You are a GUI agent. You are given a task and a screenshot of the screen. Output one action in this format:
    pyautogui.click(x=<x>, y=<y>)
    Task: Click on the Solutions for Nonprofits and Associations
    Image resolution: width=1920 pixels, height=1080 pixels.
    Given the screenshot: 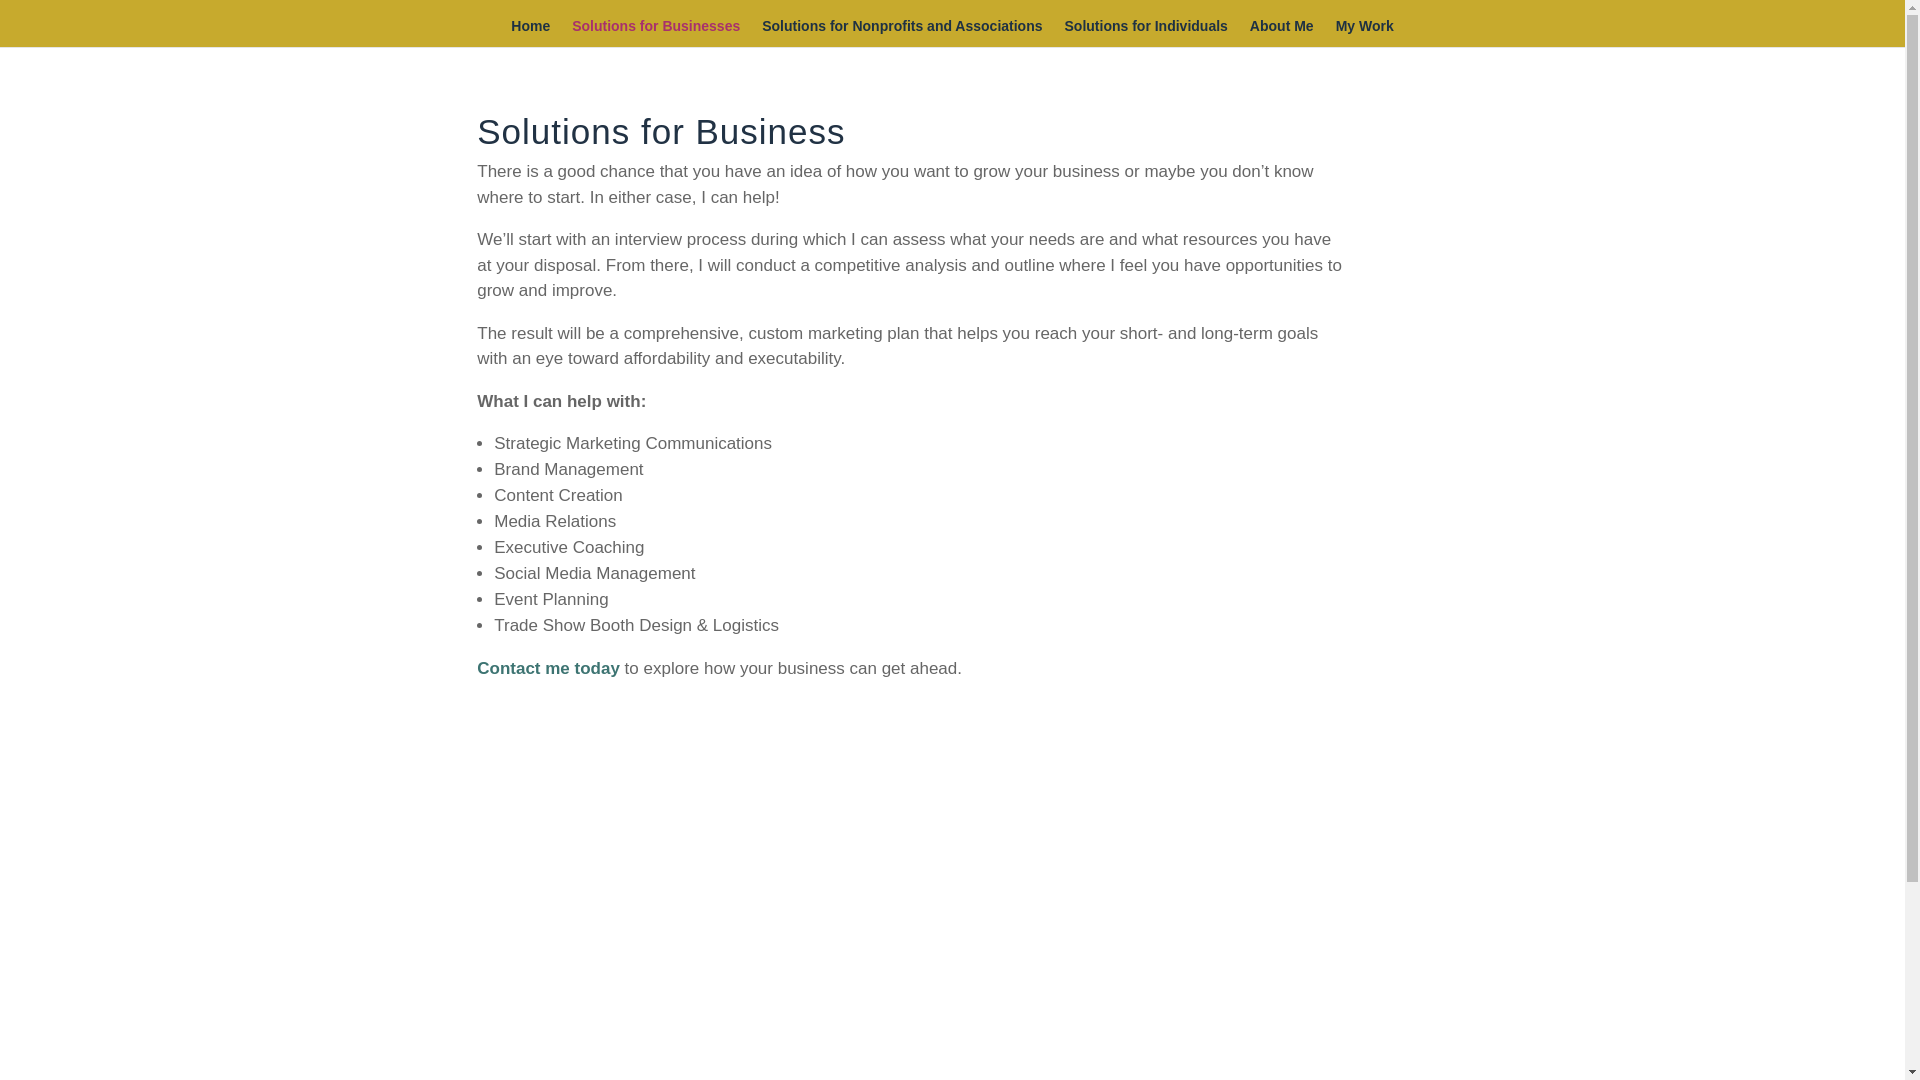 What is the action you would take?
    pyautogui.click(x=902, y=33)
    